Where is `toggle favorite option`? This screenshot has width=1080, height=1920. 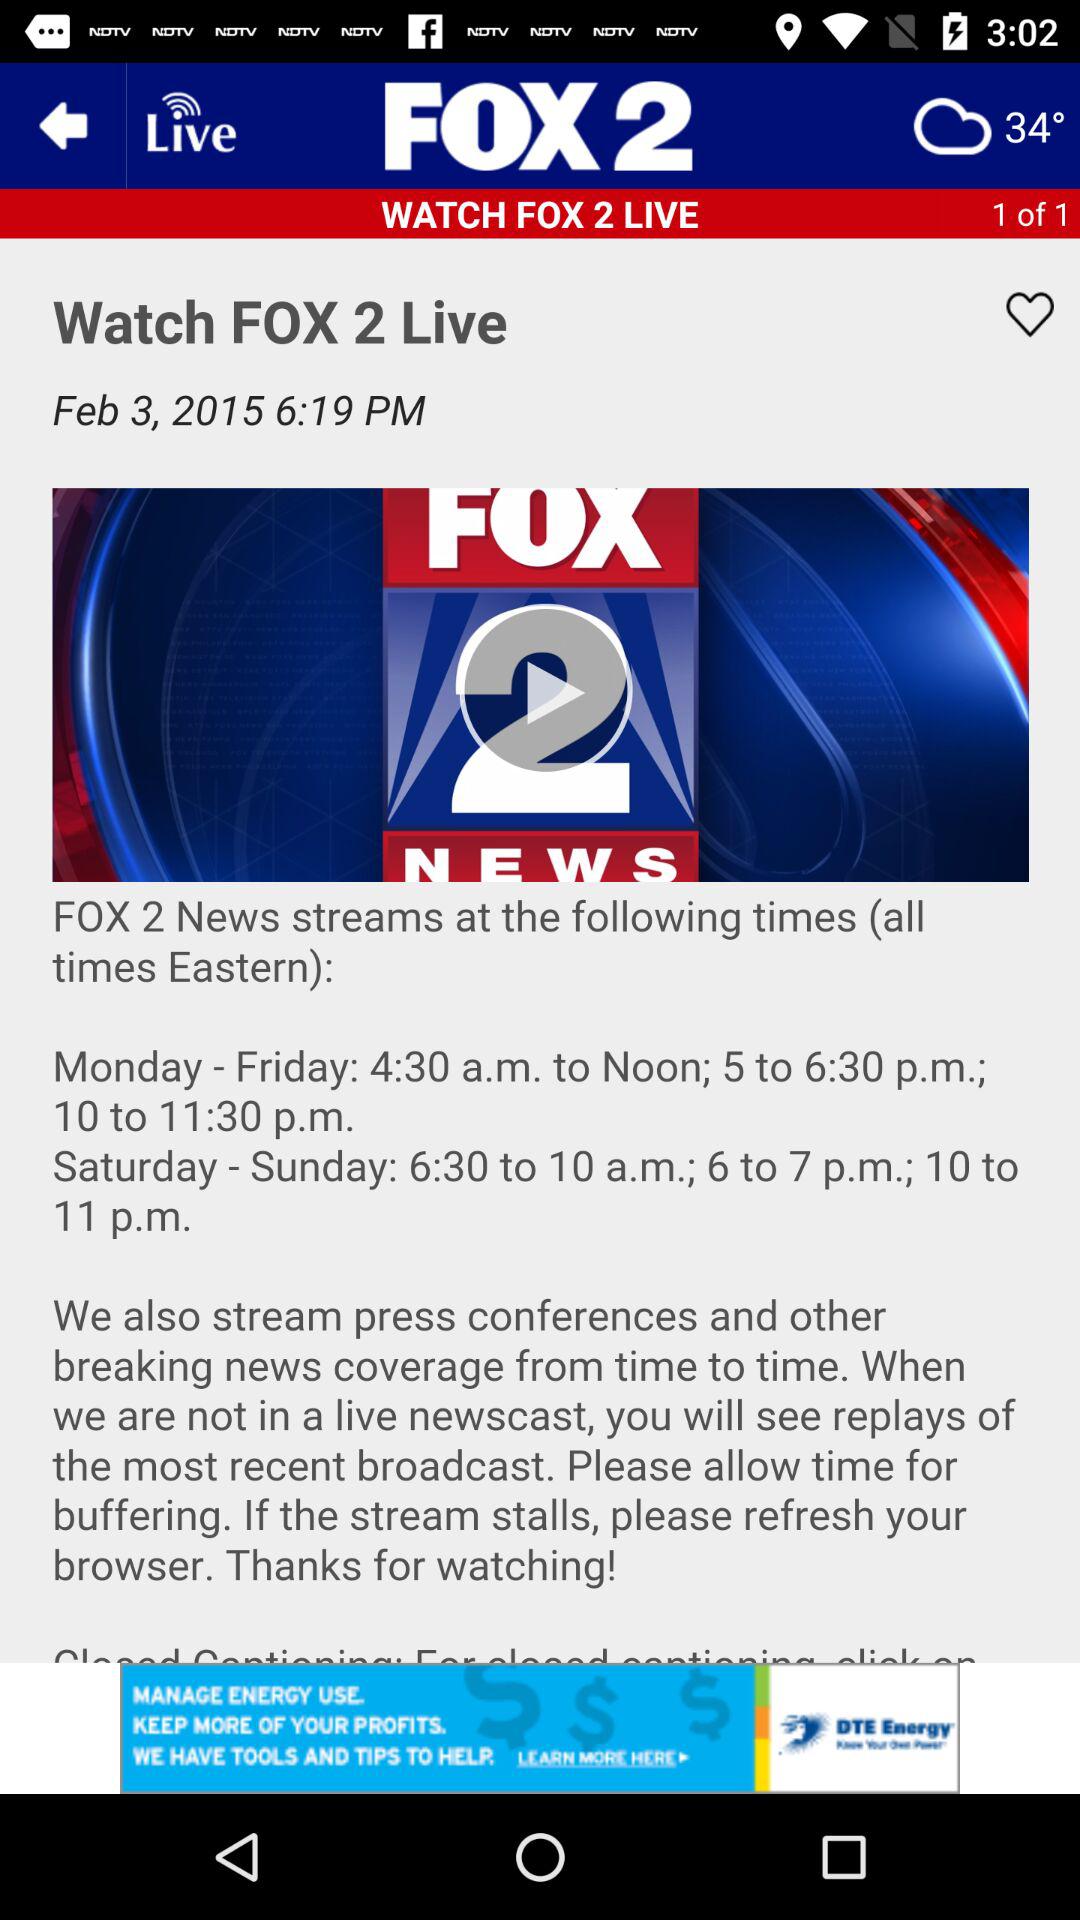 toggle favorite option is located at coordinates (1017, 314).